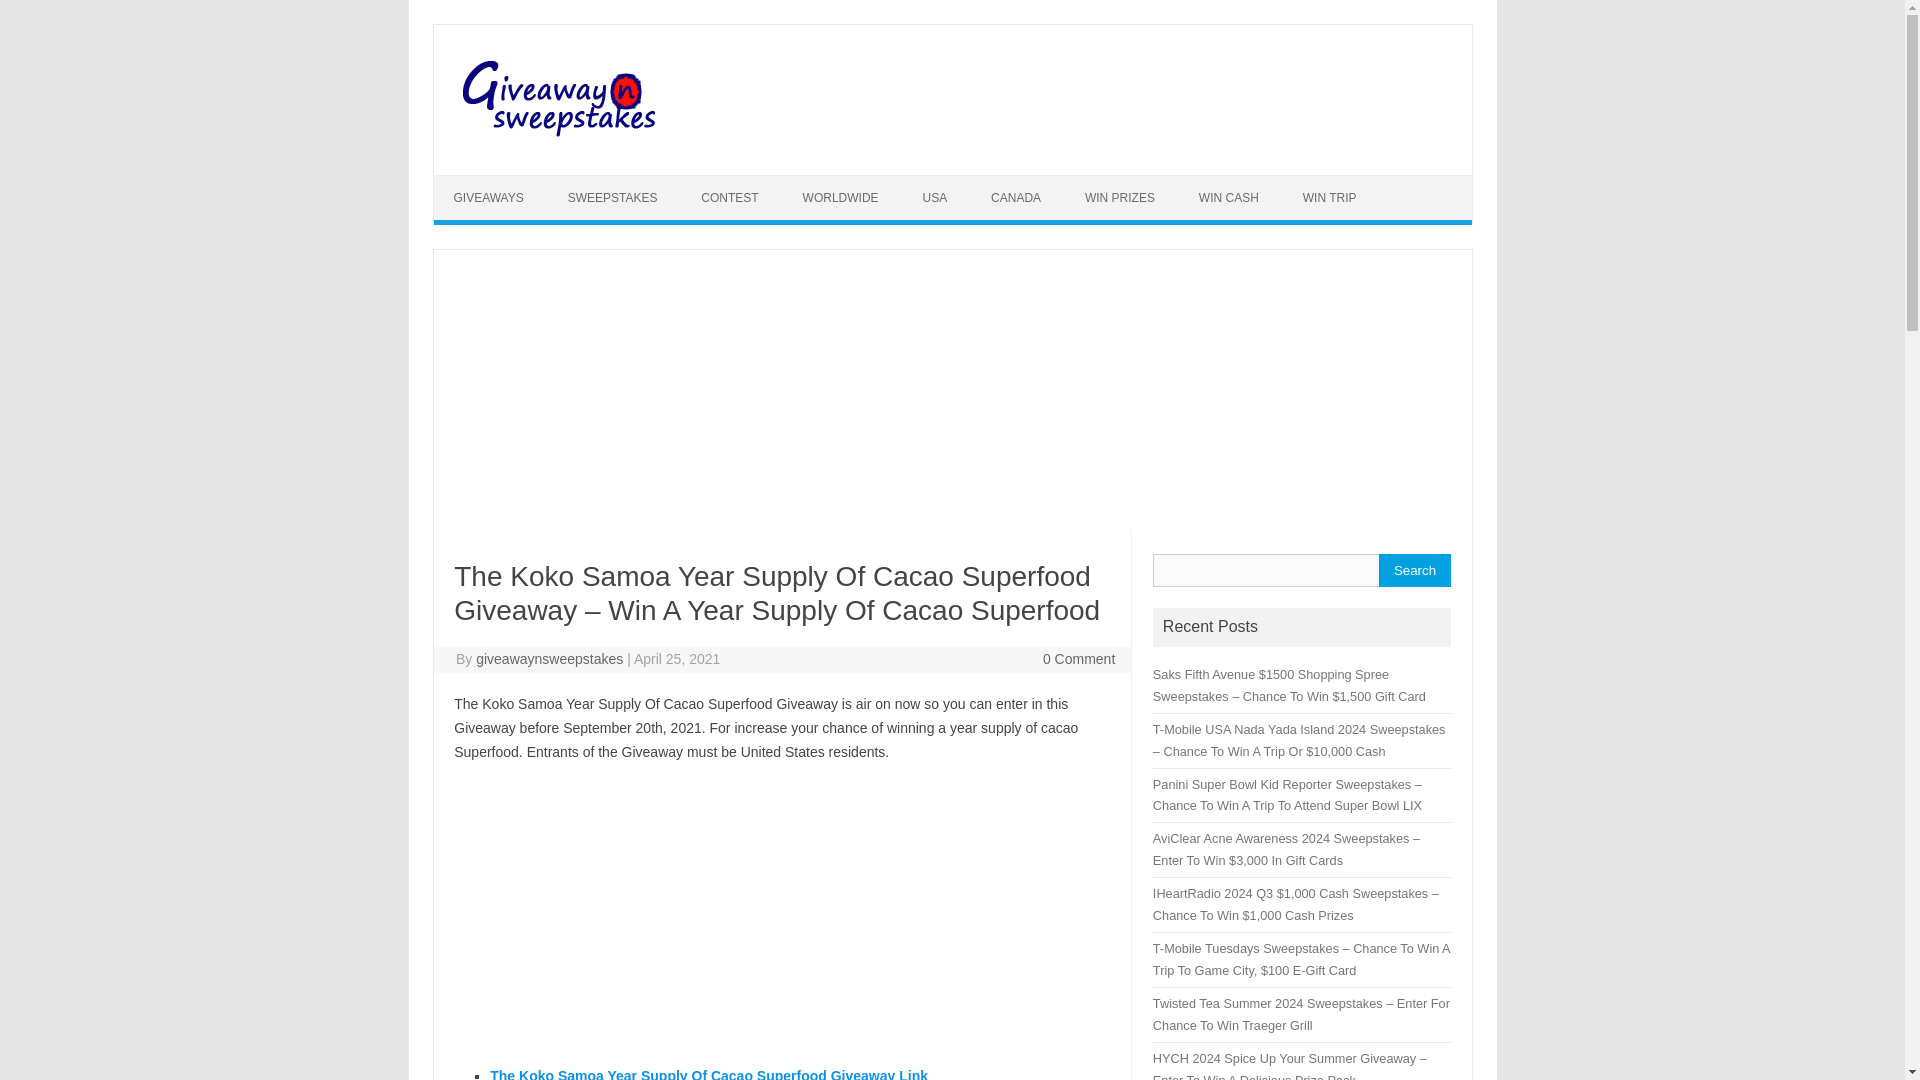  Describe the element at coordinates (549, 659) in the screenshot. I see `giveawaynsweepstakes` at that location.